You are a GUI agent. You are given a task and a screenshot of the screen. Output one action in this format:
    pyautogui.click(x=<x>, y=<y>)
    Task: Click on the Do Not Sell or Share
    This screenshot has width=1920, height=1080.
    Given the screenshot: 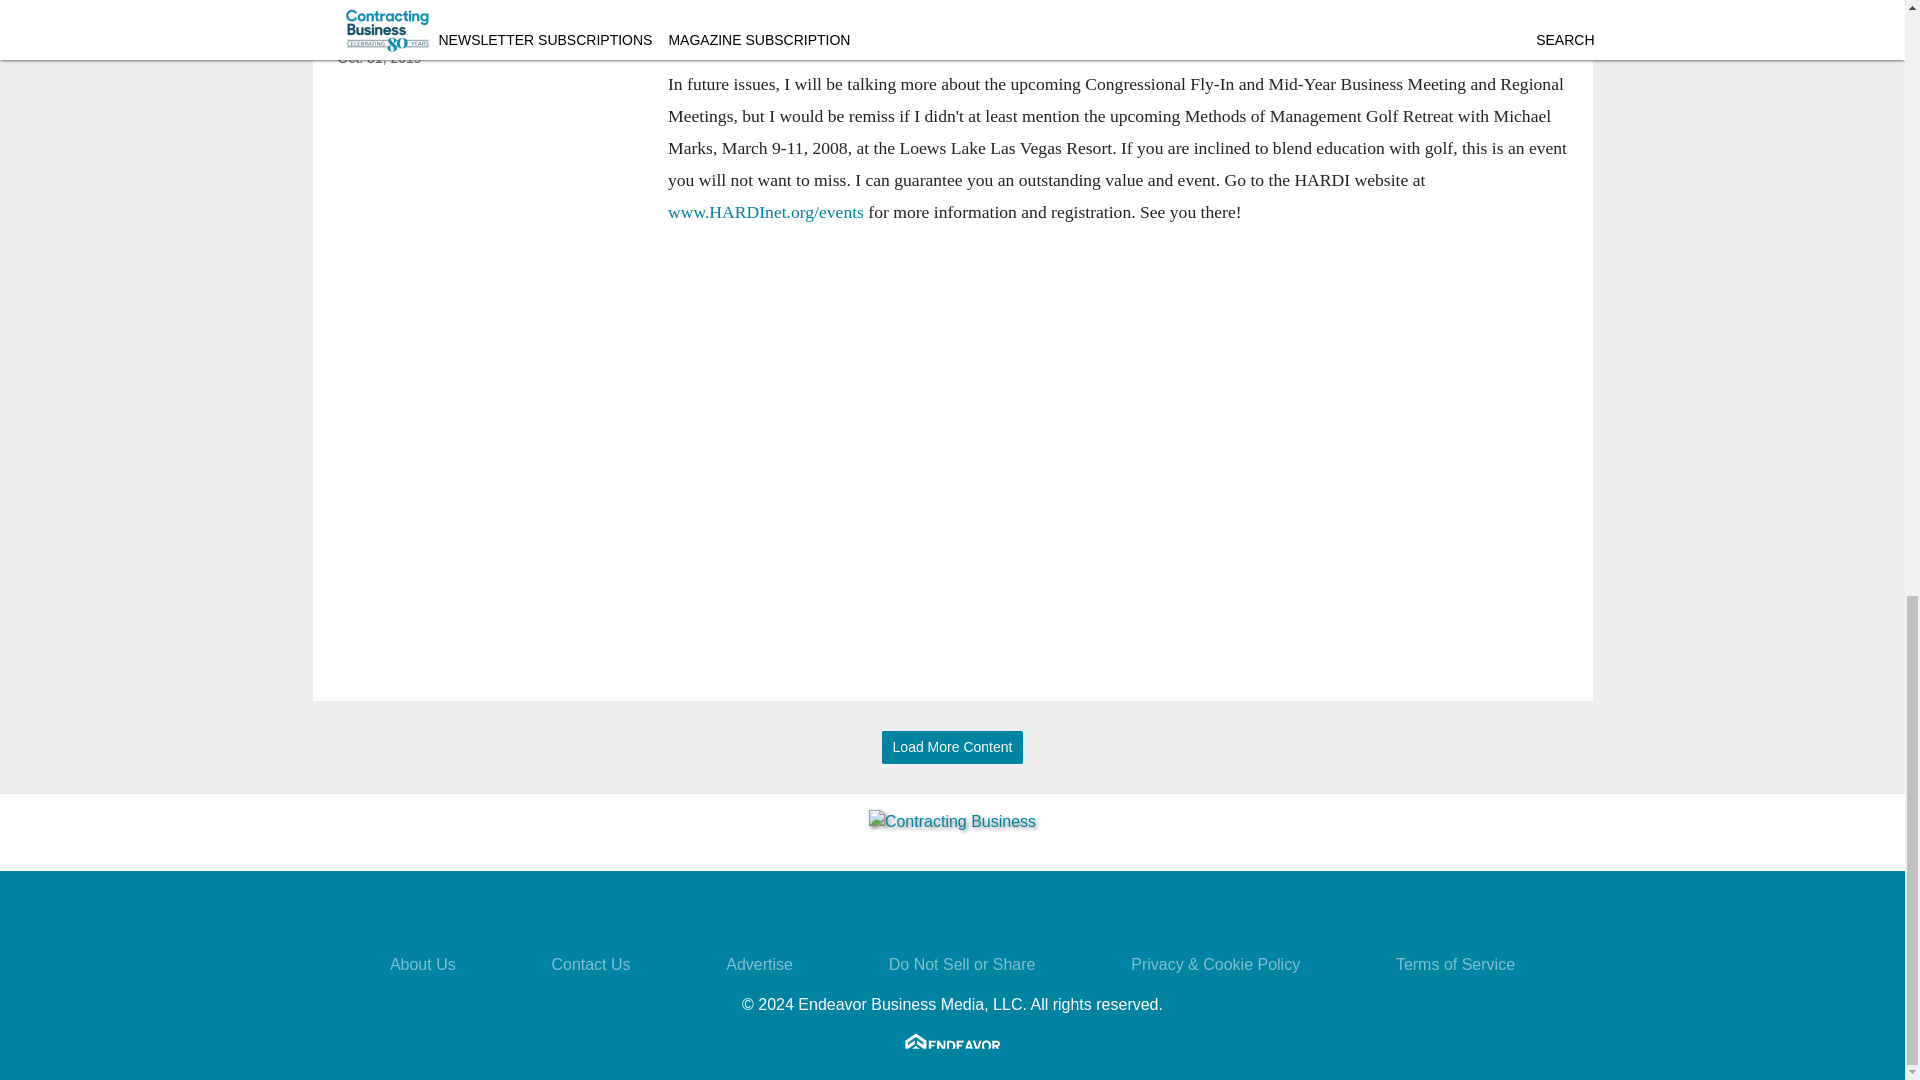 What is the action you would take?
    pyautogui.click(x=962, y=964)
    